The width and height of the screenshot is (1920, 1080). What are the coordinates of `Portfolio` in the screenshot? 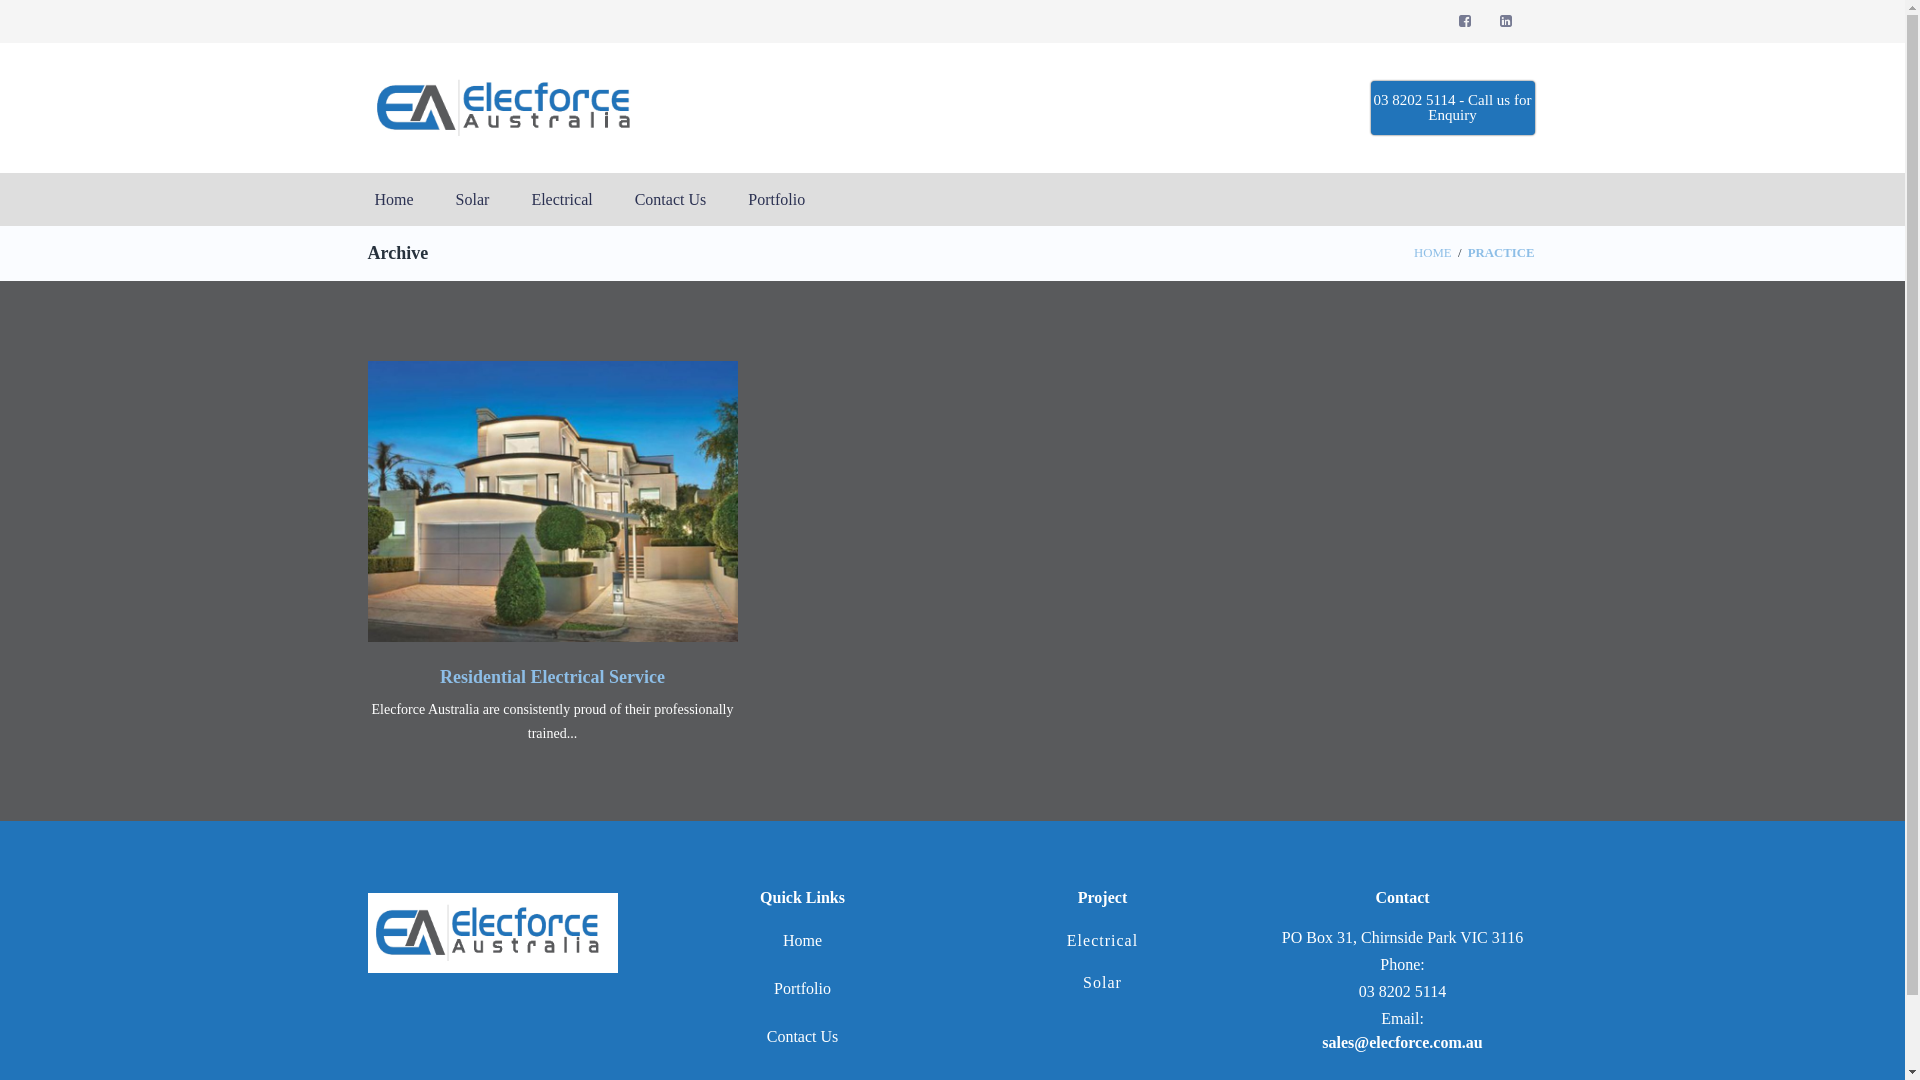 It's located at (802, 988).